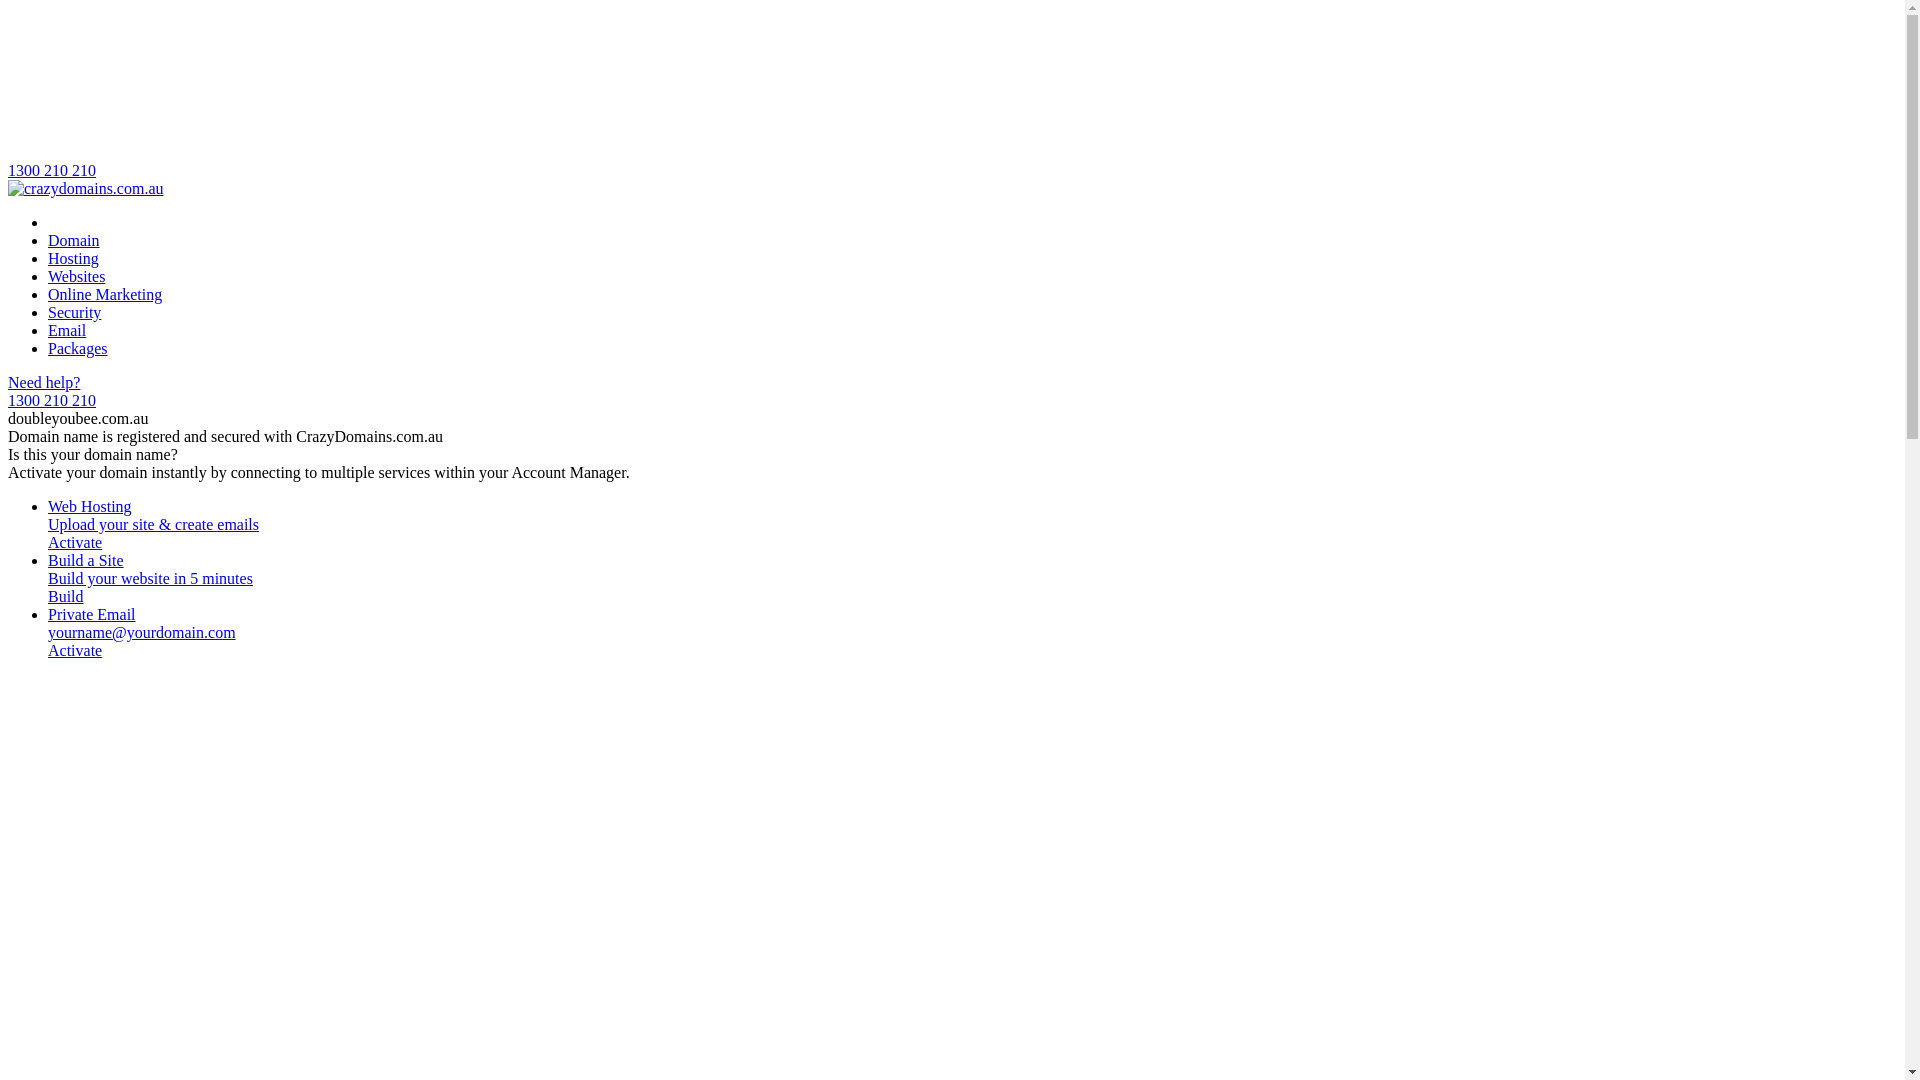 This screenshot has height=1080, width=1920. Describe the element at coordinates (952, 94) in the screenshot. I see `1300 210 210` at that location.